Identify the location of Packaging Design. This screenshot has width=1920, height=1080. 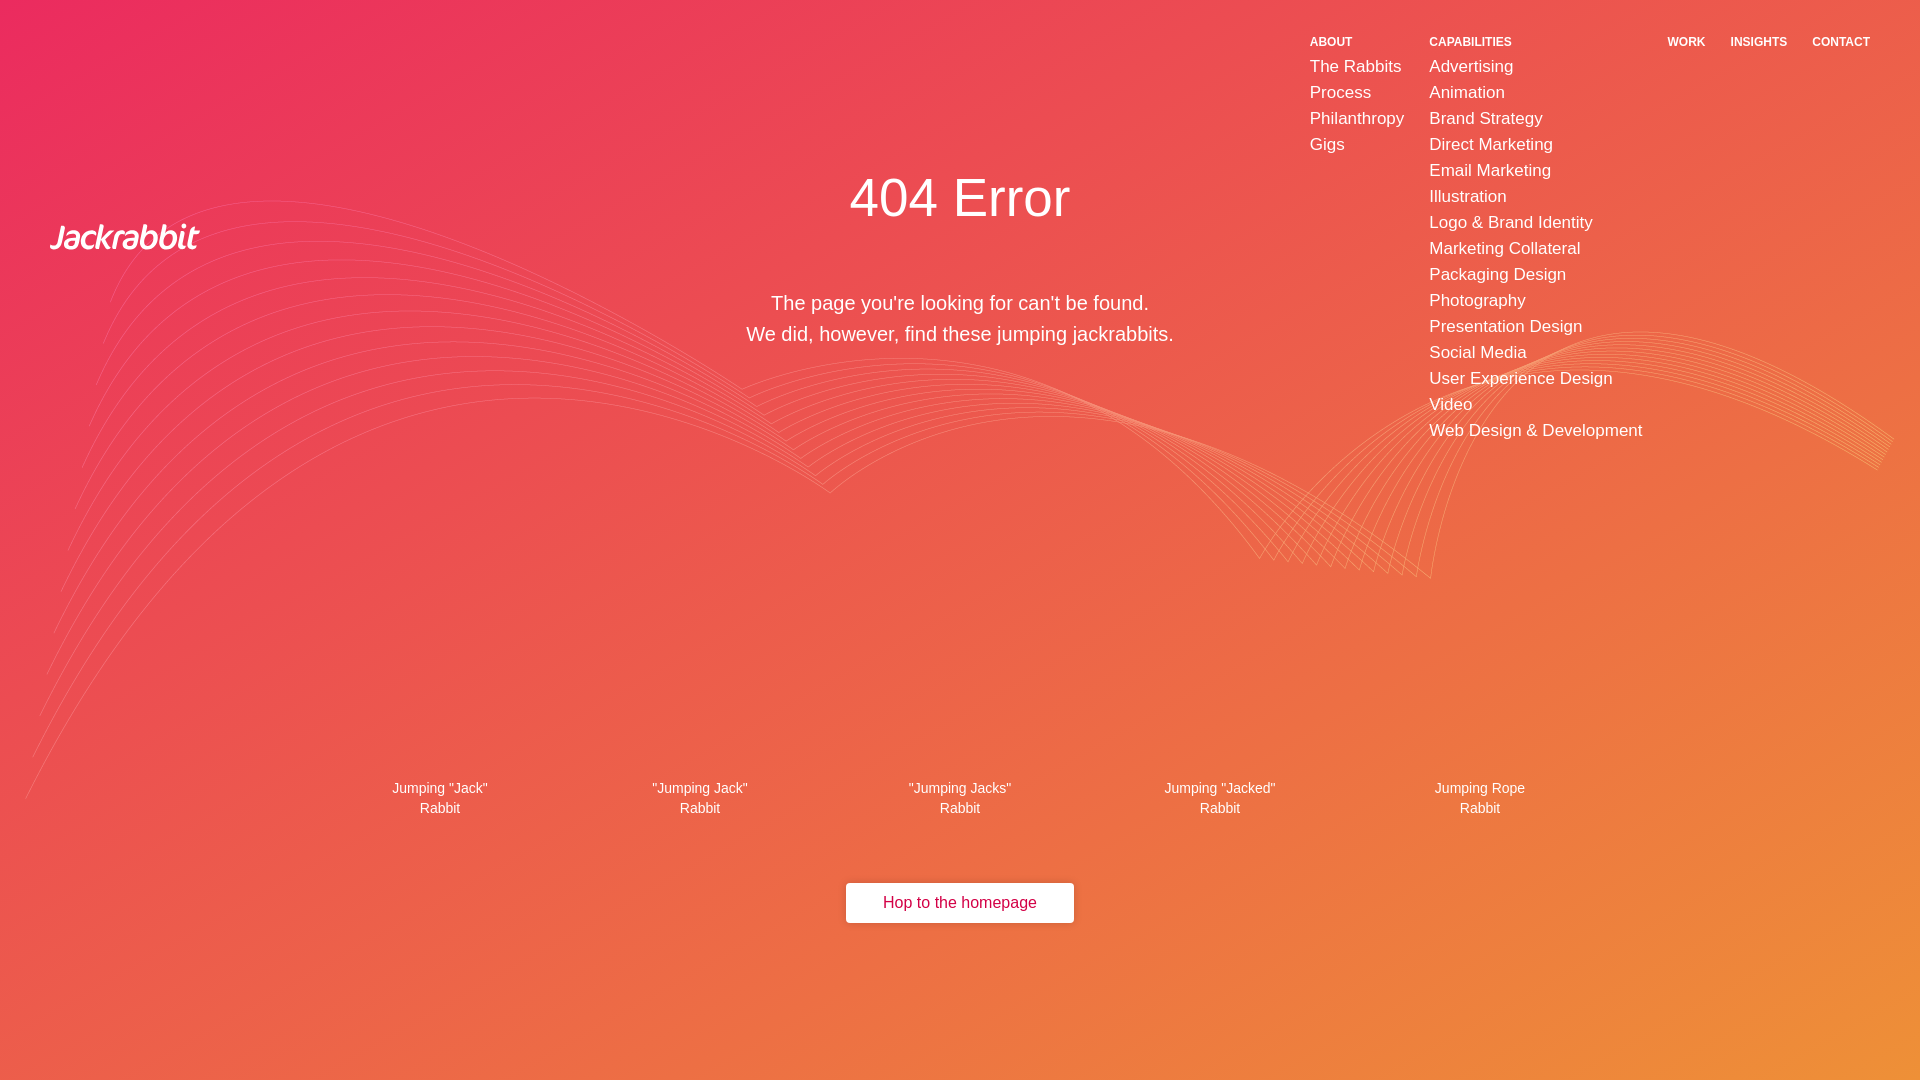
(1497, 274).